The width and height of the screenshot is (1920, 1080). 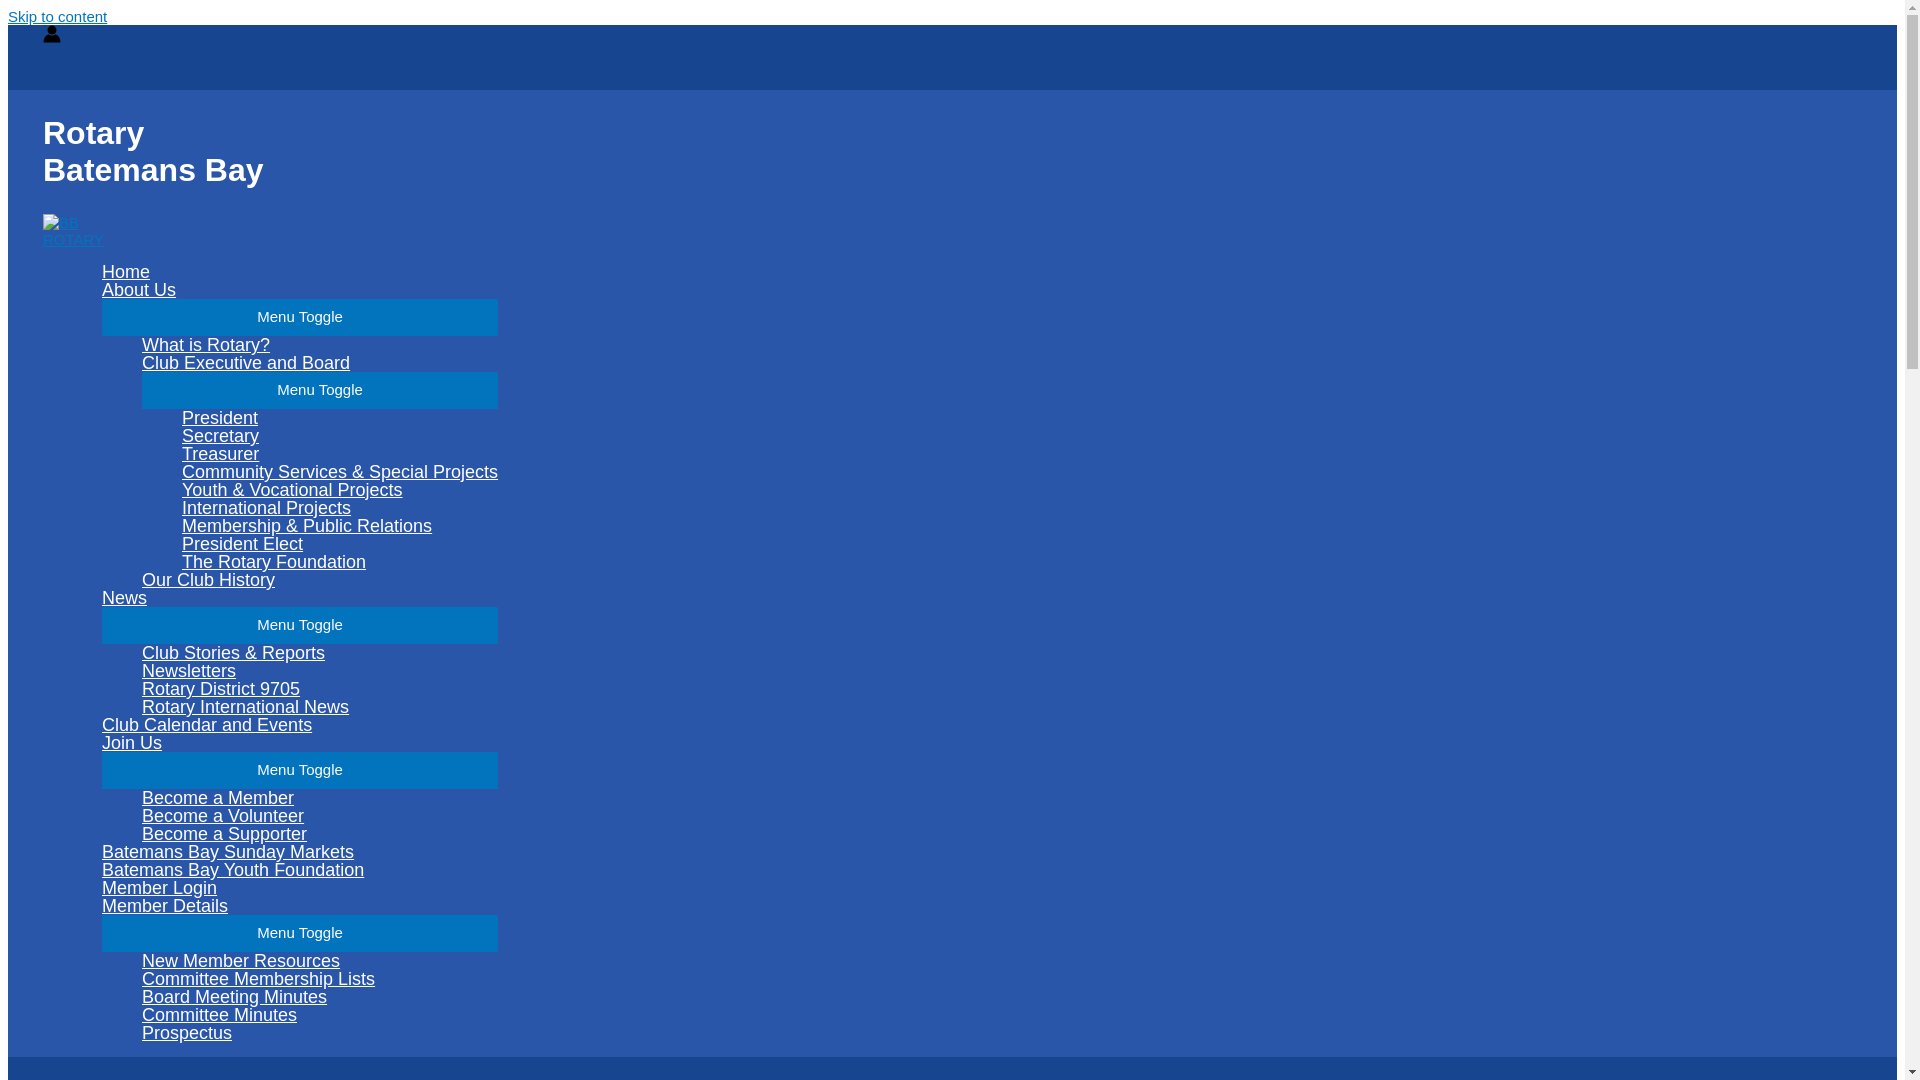 I want to click on Rotary International News, so click(x=320, y=707).